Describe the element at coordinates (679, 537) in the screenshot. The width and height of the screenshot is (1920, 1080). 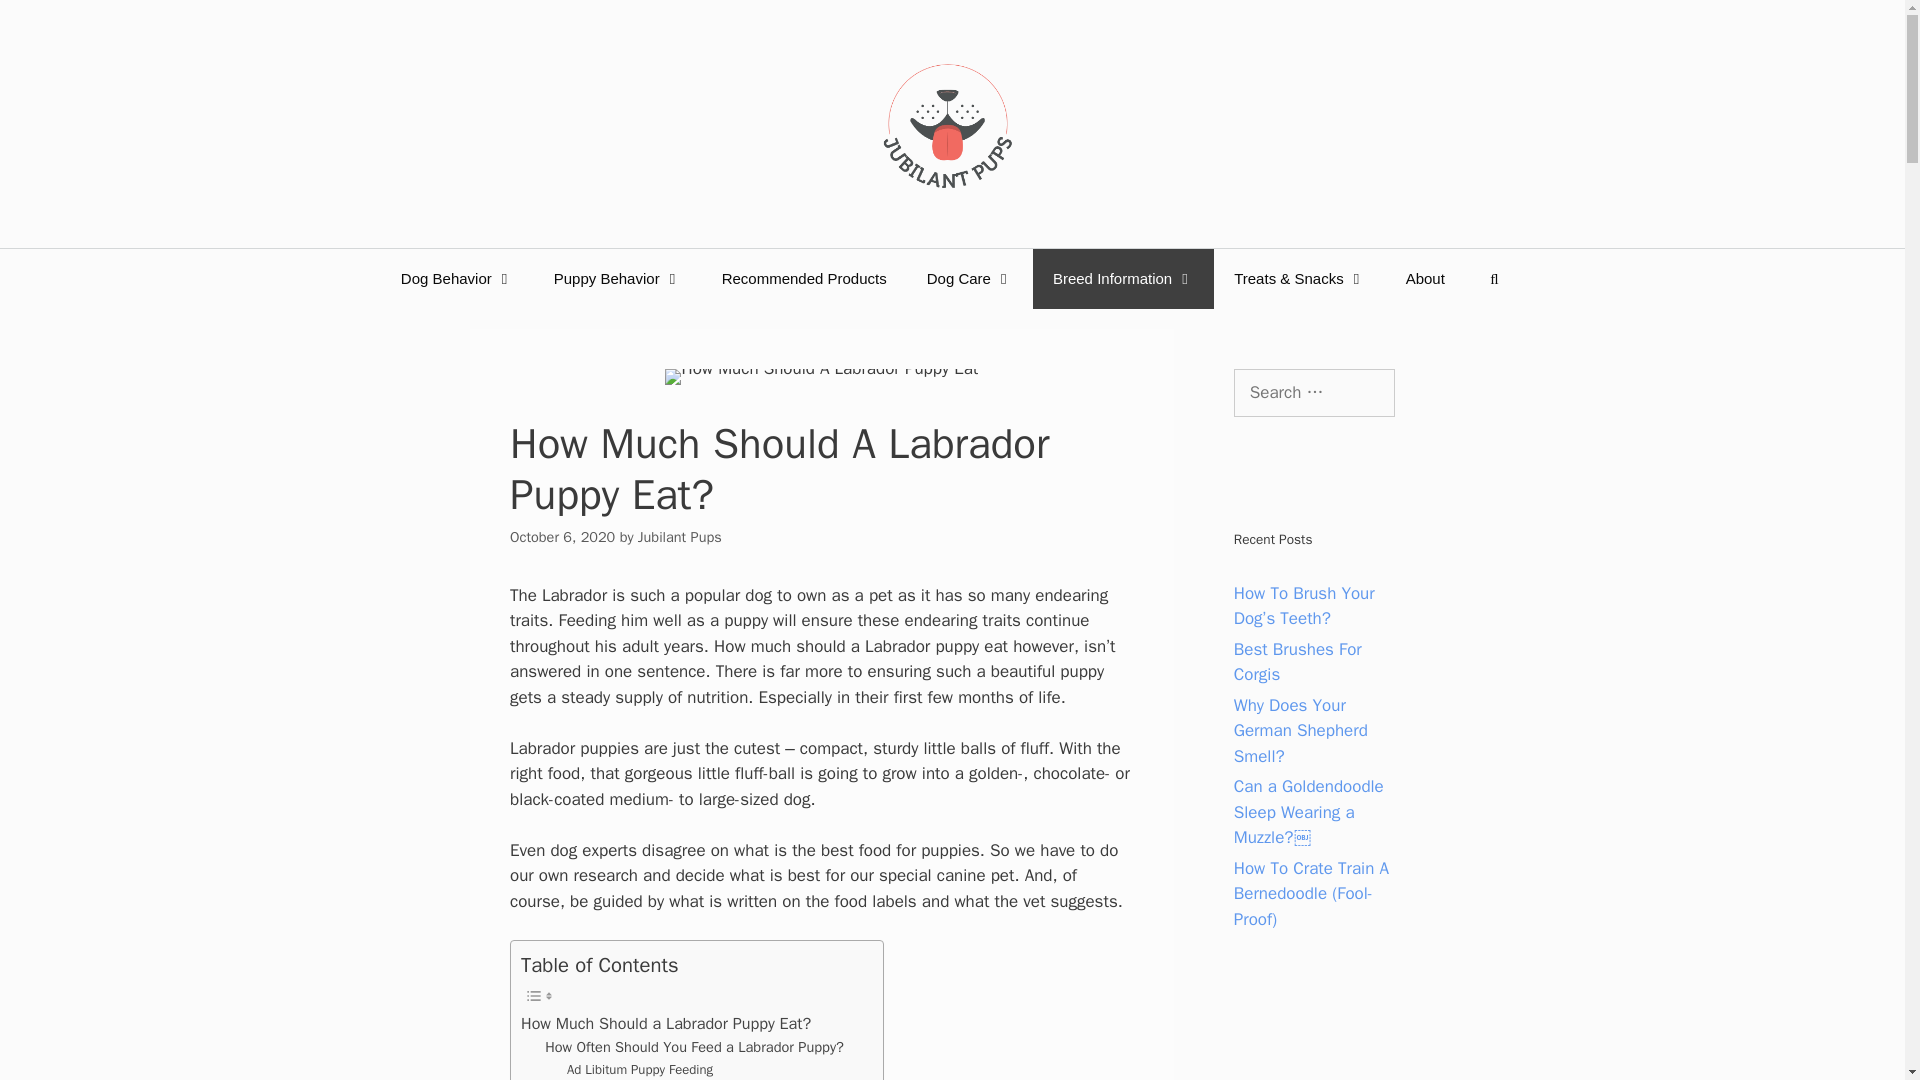
I see `View all posts by Jubilant Pups` at that location.